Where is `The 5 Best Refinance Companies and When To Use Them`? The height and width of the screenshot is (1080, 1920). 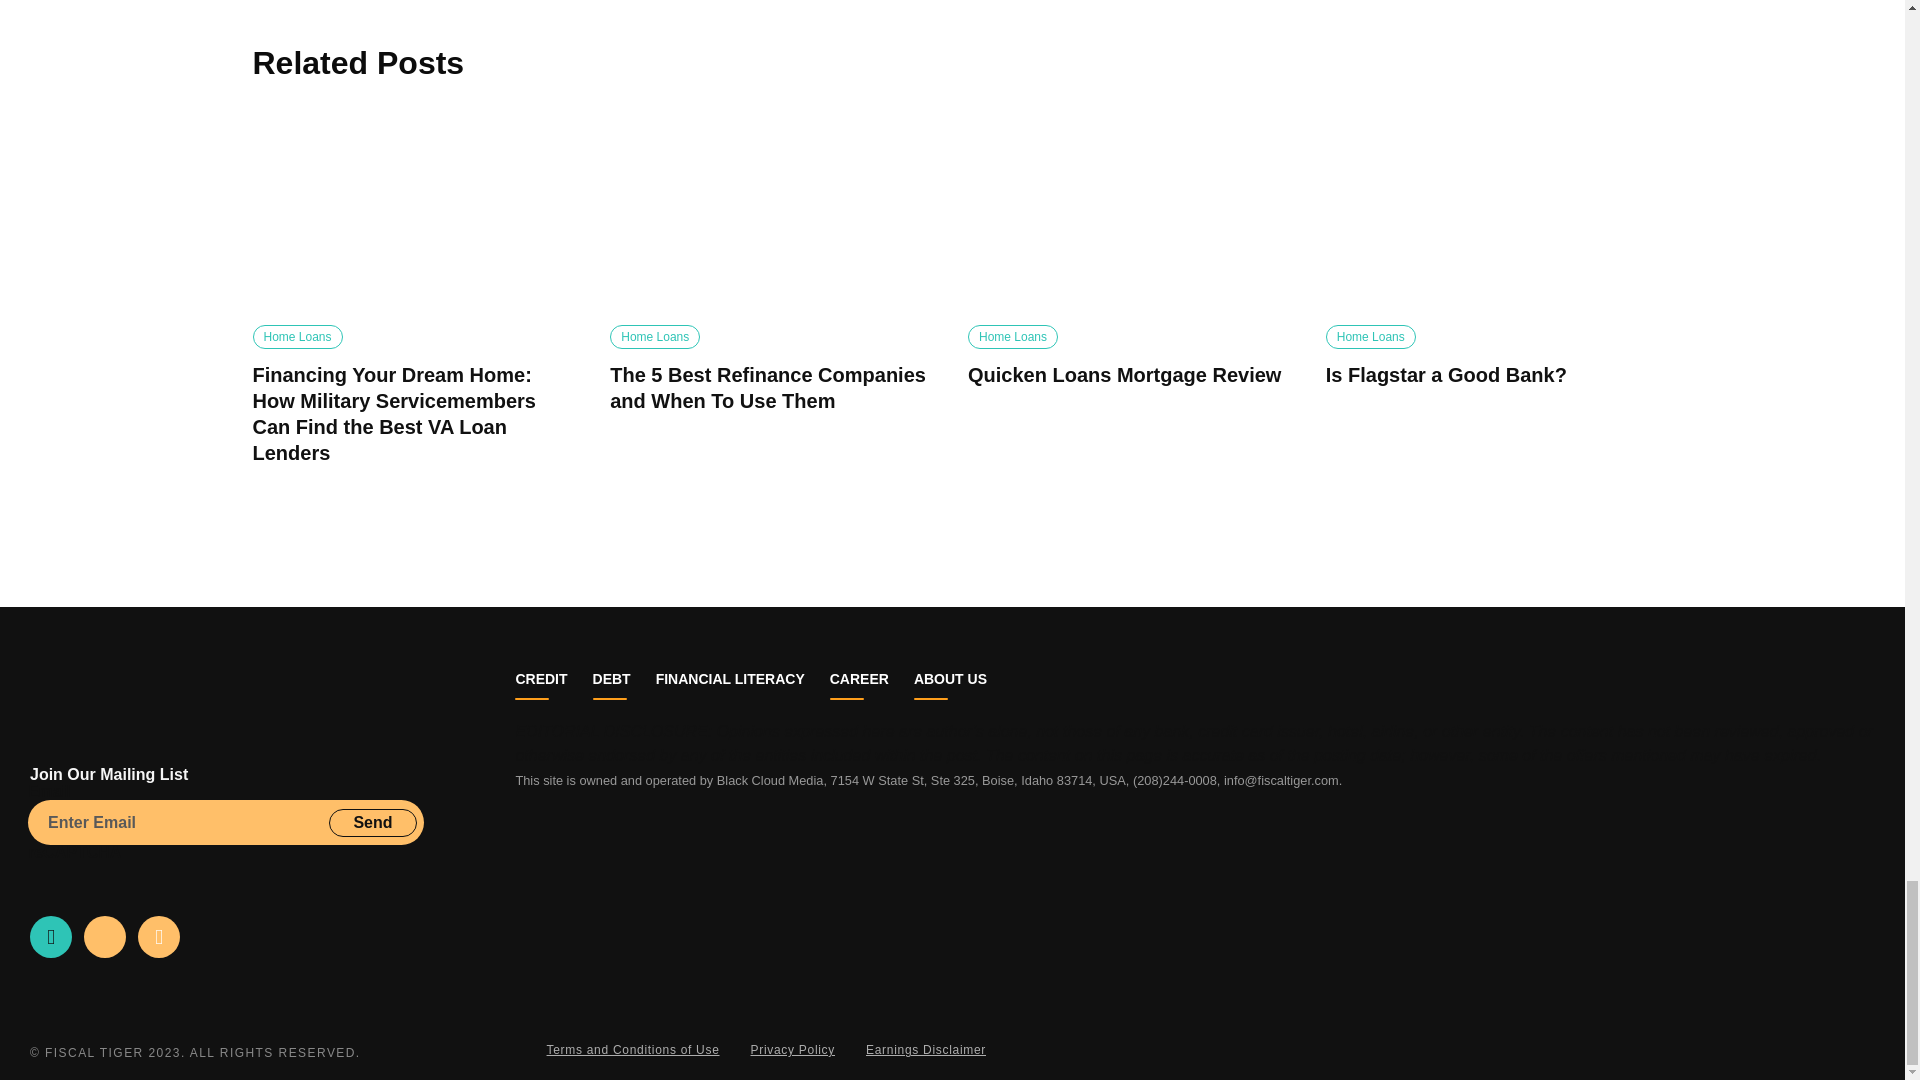 The 5 Best Refinance Companies and When To Use Them is located at coordinates (773, 215).